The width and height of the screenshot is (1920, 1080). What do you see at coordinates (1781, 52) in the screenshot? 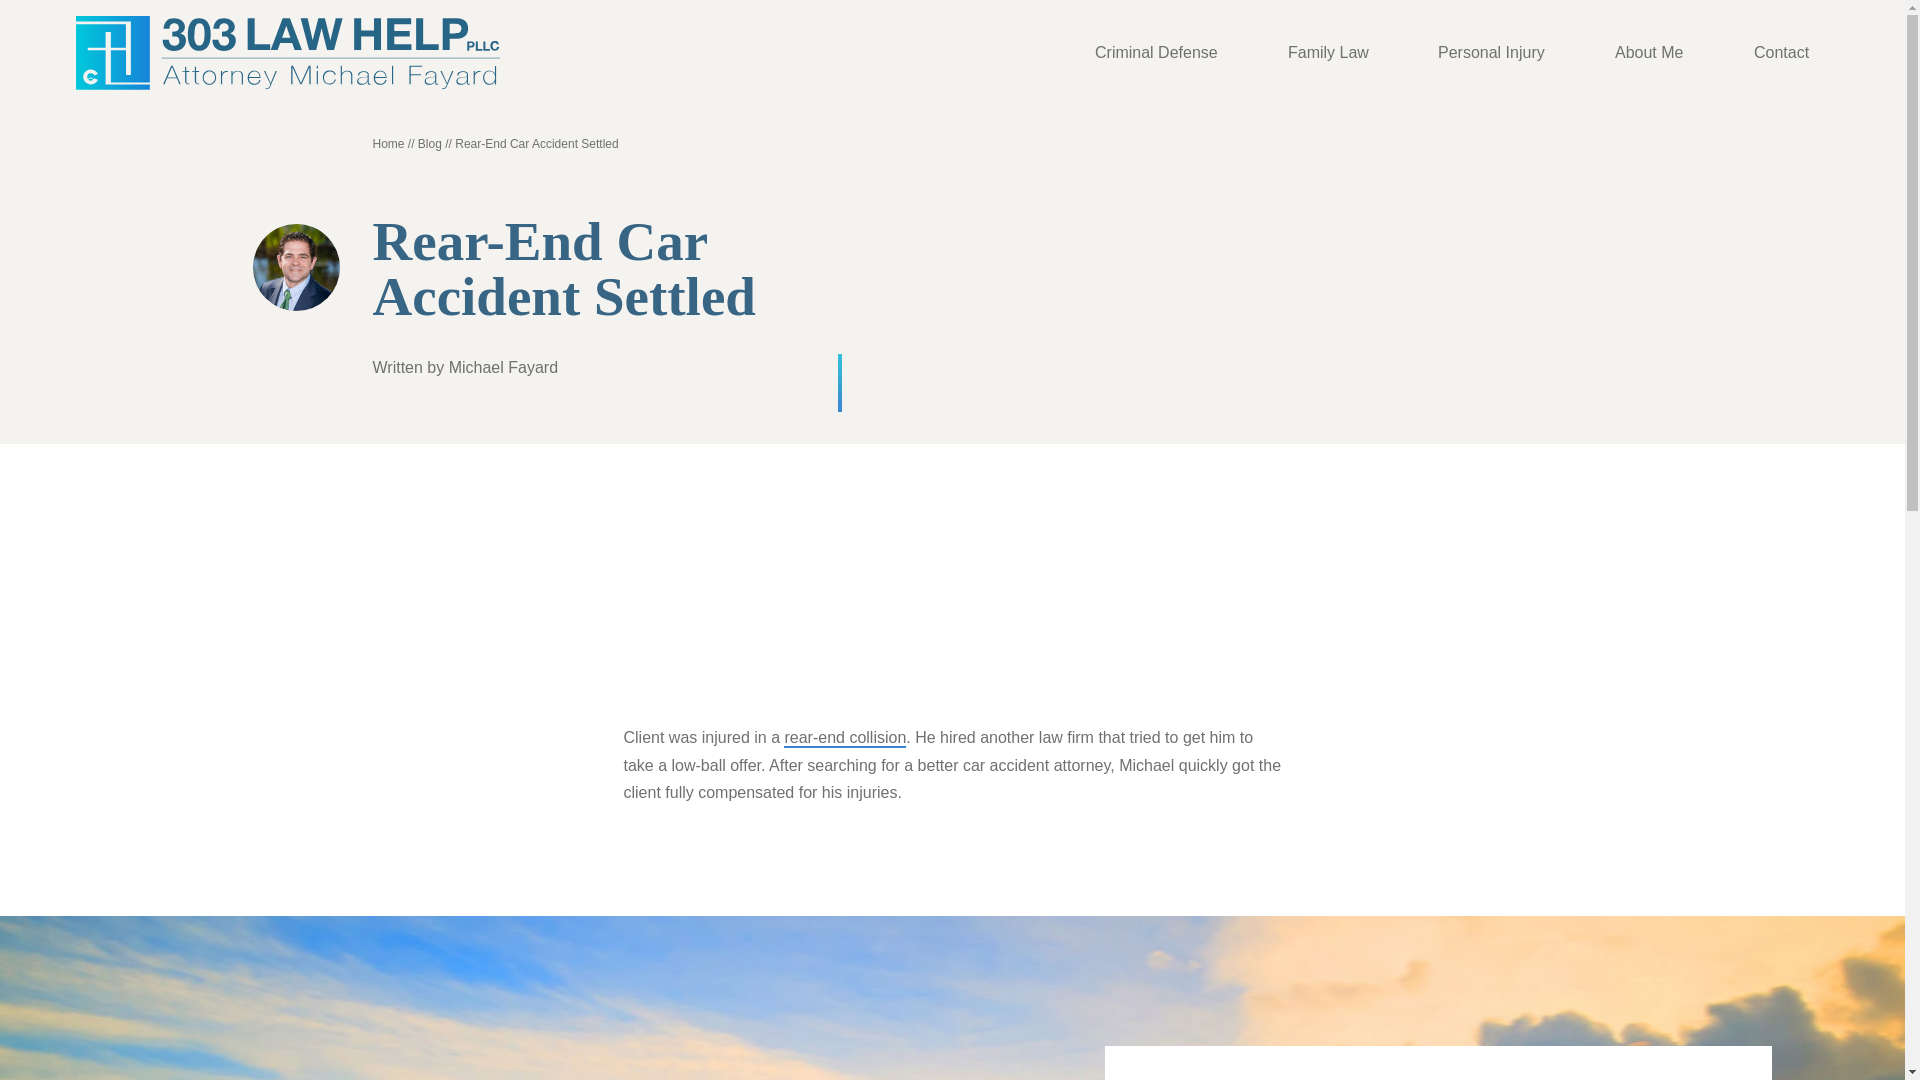
I see `Contact` at bounding box center [1781, 52].